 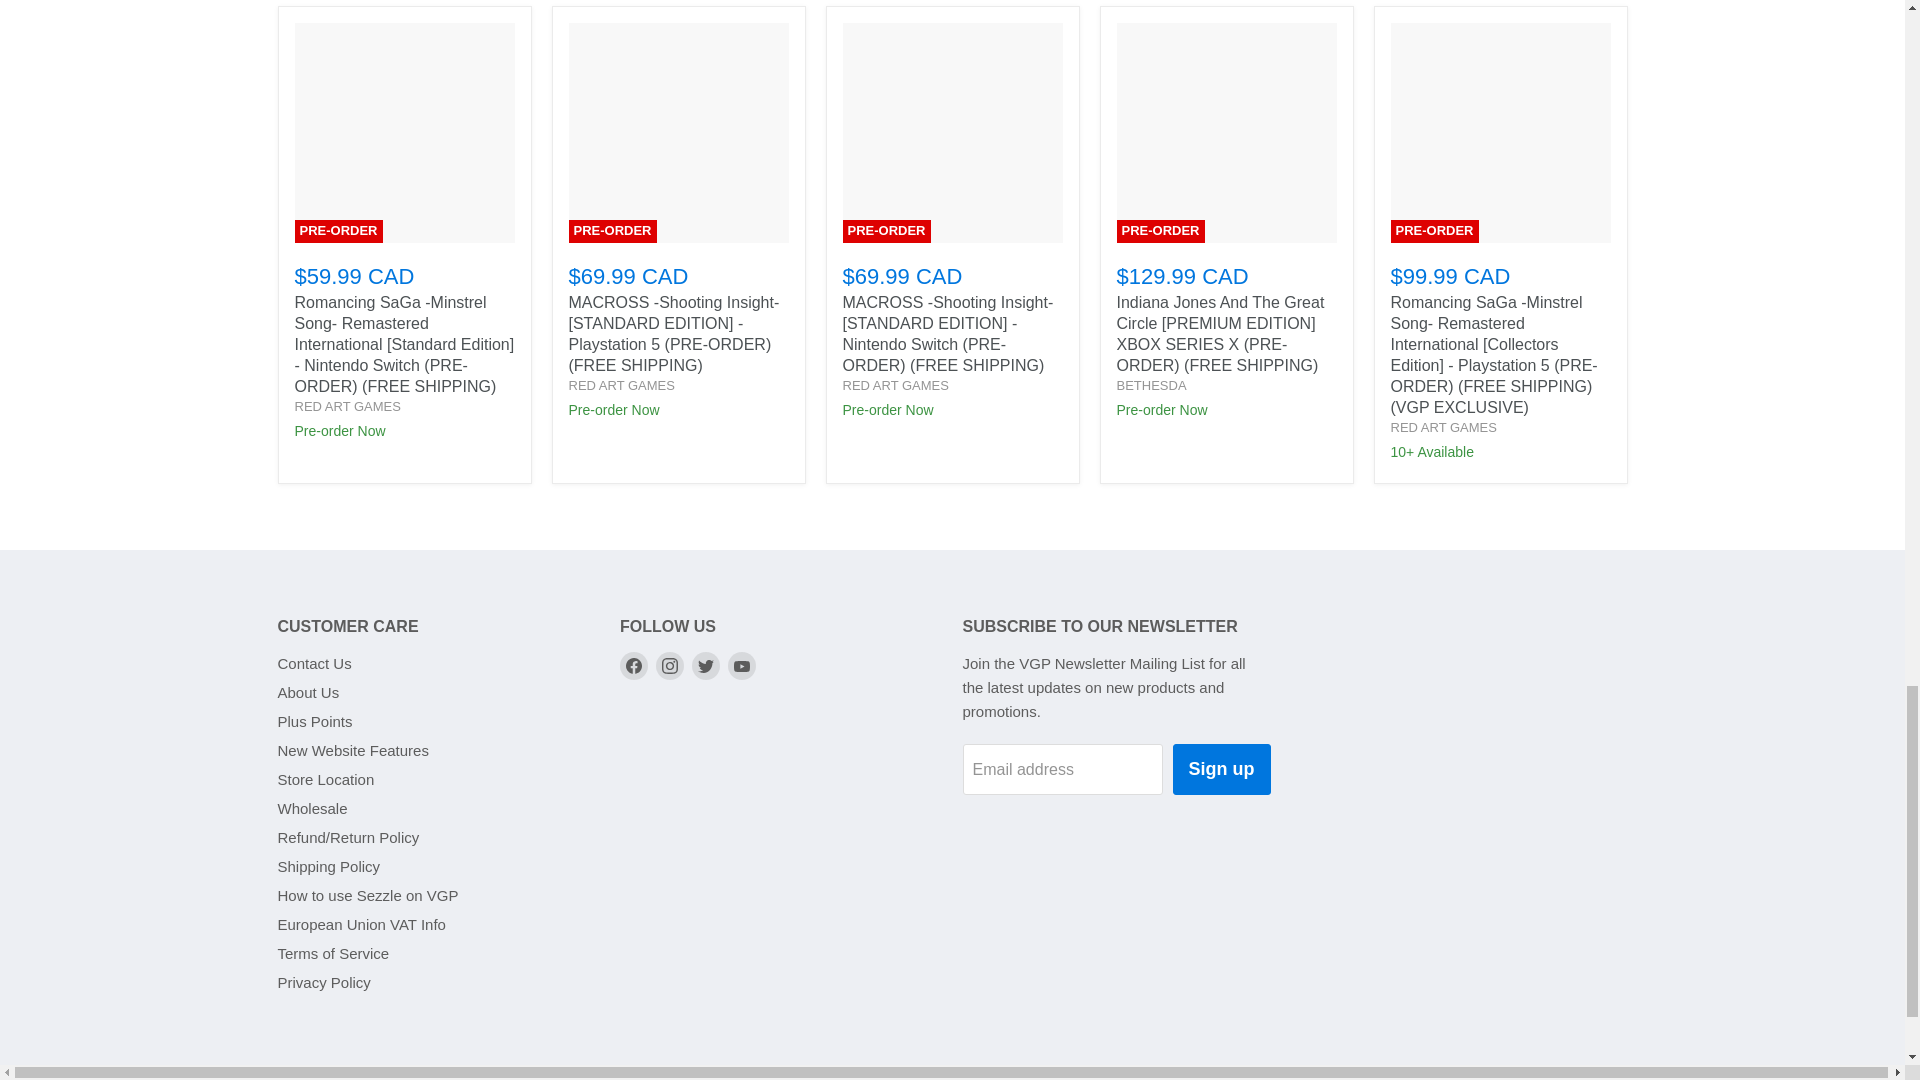 I want to click on BETHESDA, so click(x=1150, y=386).